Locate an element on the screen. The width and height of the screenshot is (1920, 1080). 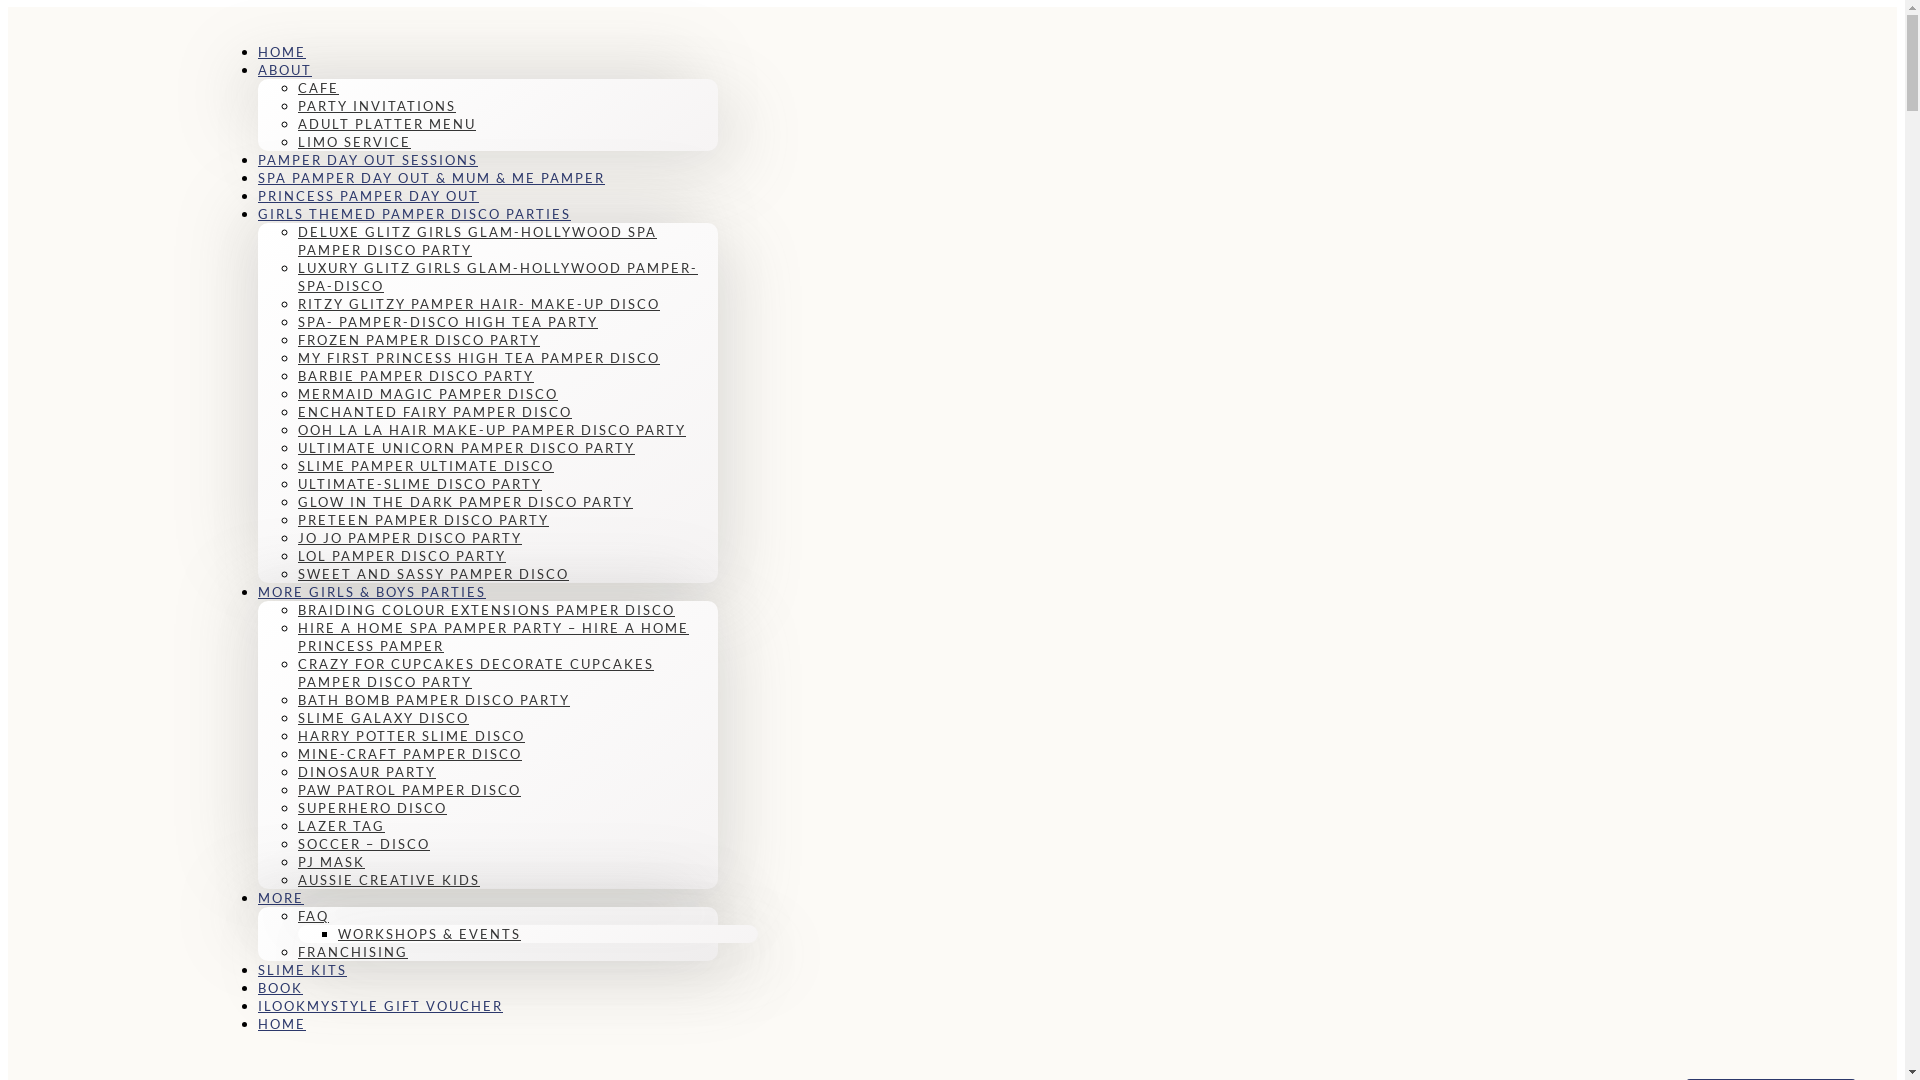
SLIME PAMPER ULTIMATE DISCO is located at coordinates (426, 466).